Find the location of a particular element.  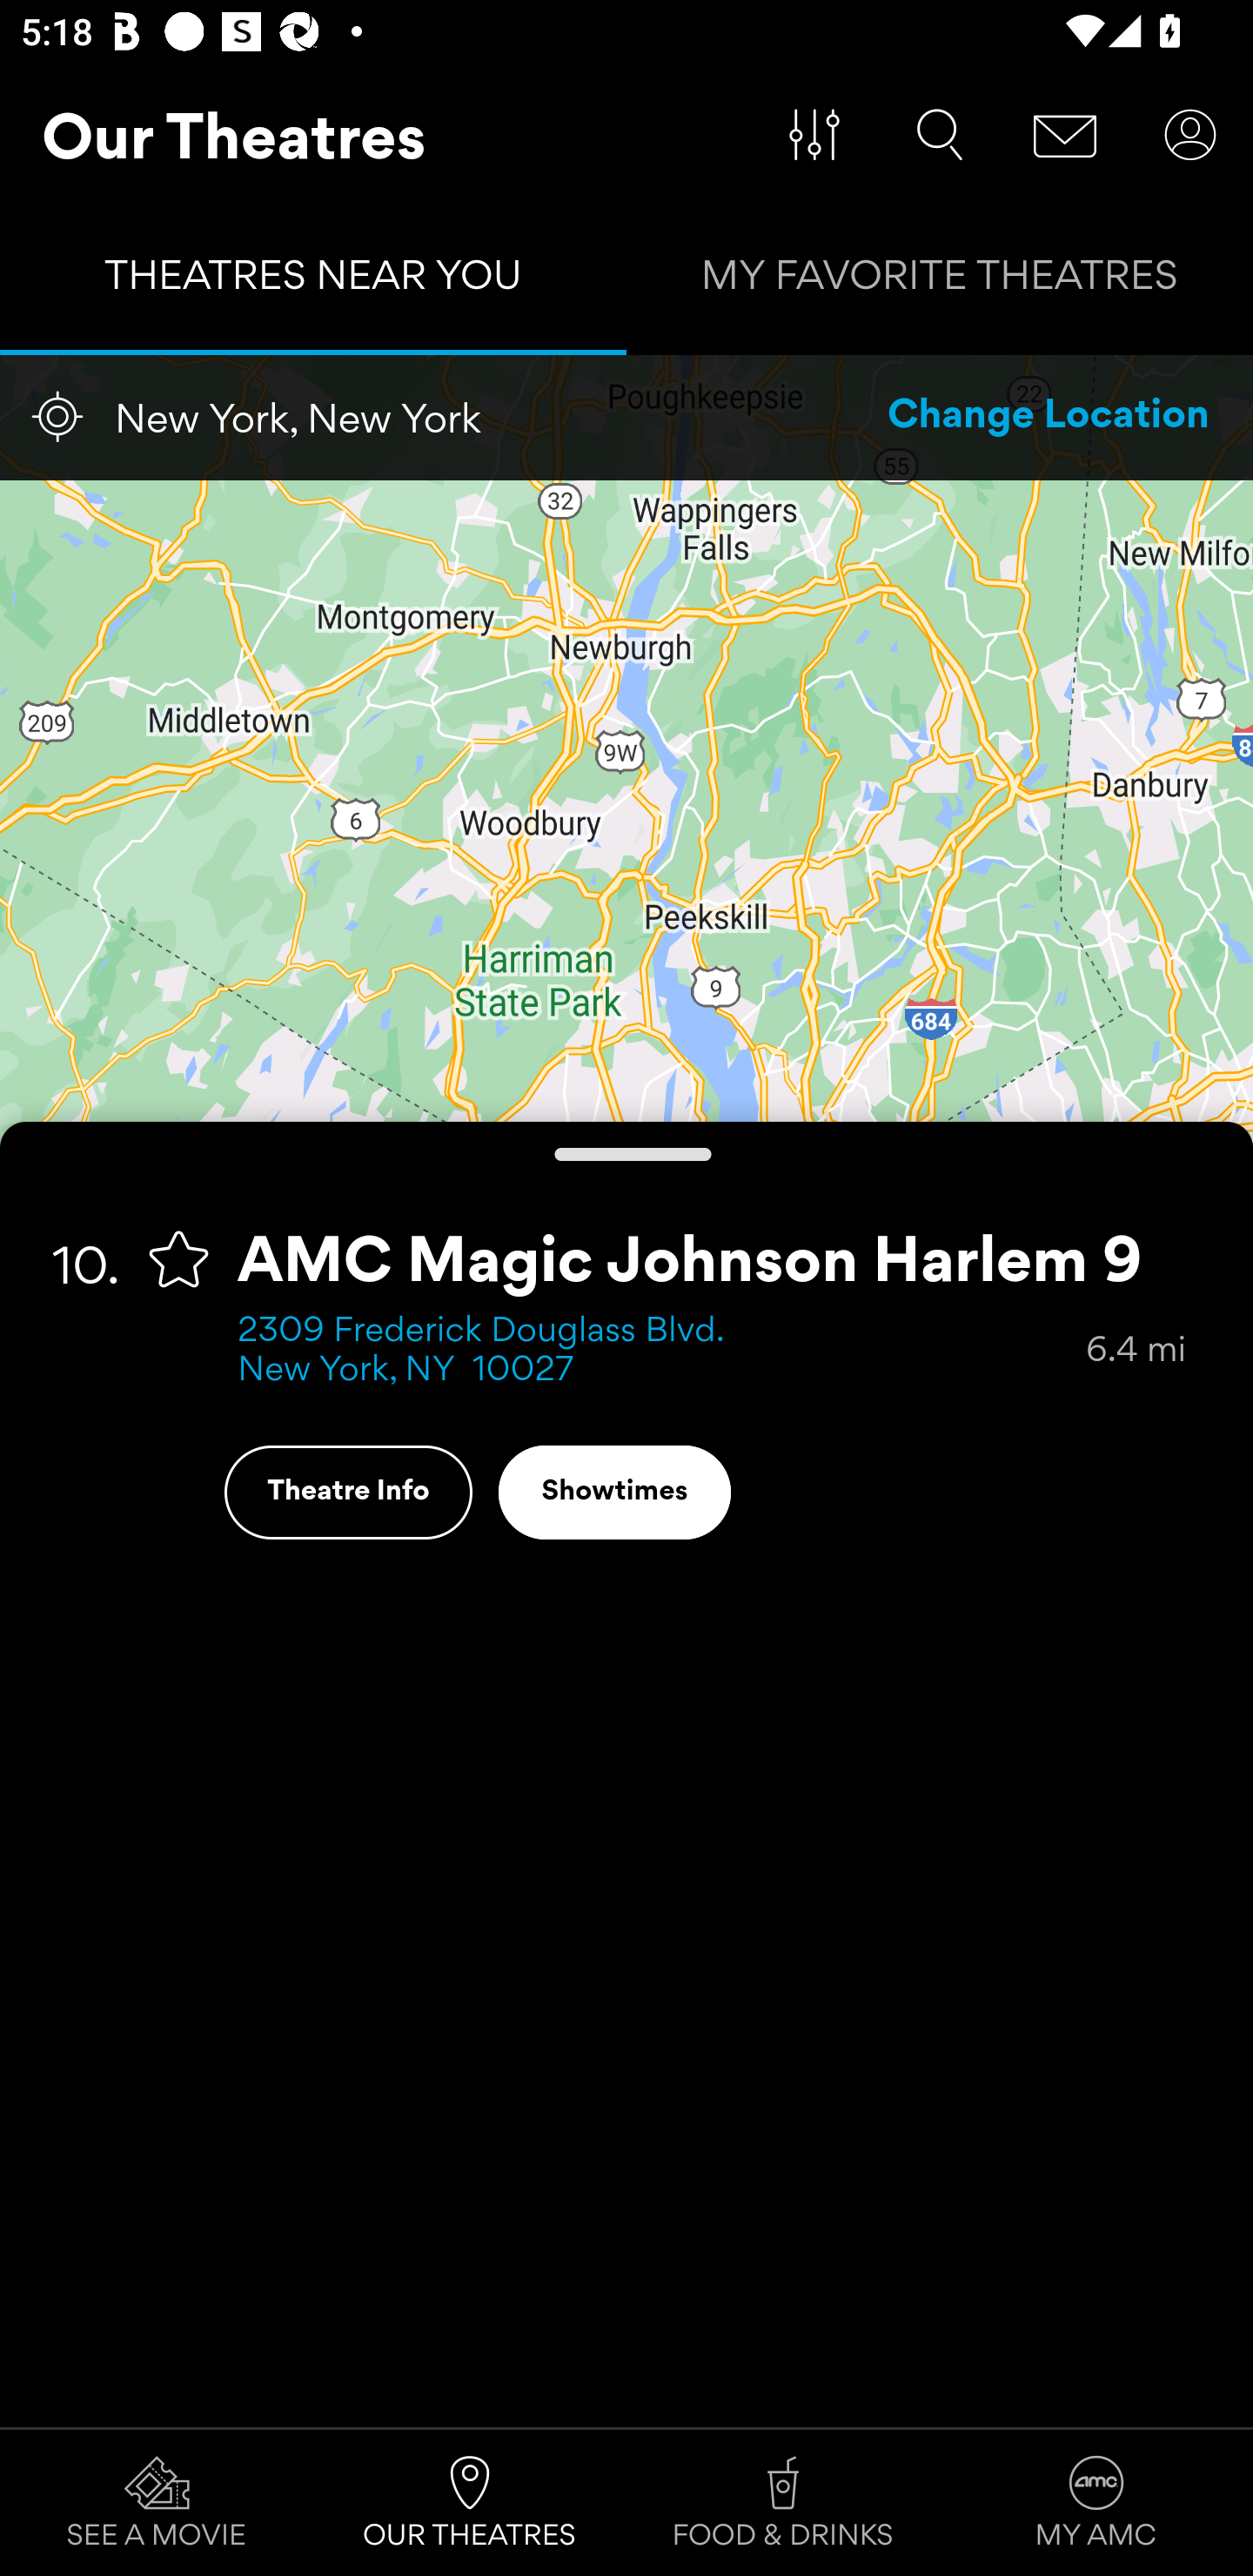

Change Location is located at coordinates (1049, 417).